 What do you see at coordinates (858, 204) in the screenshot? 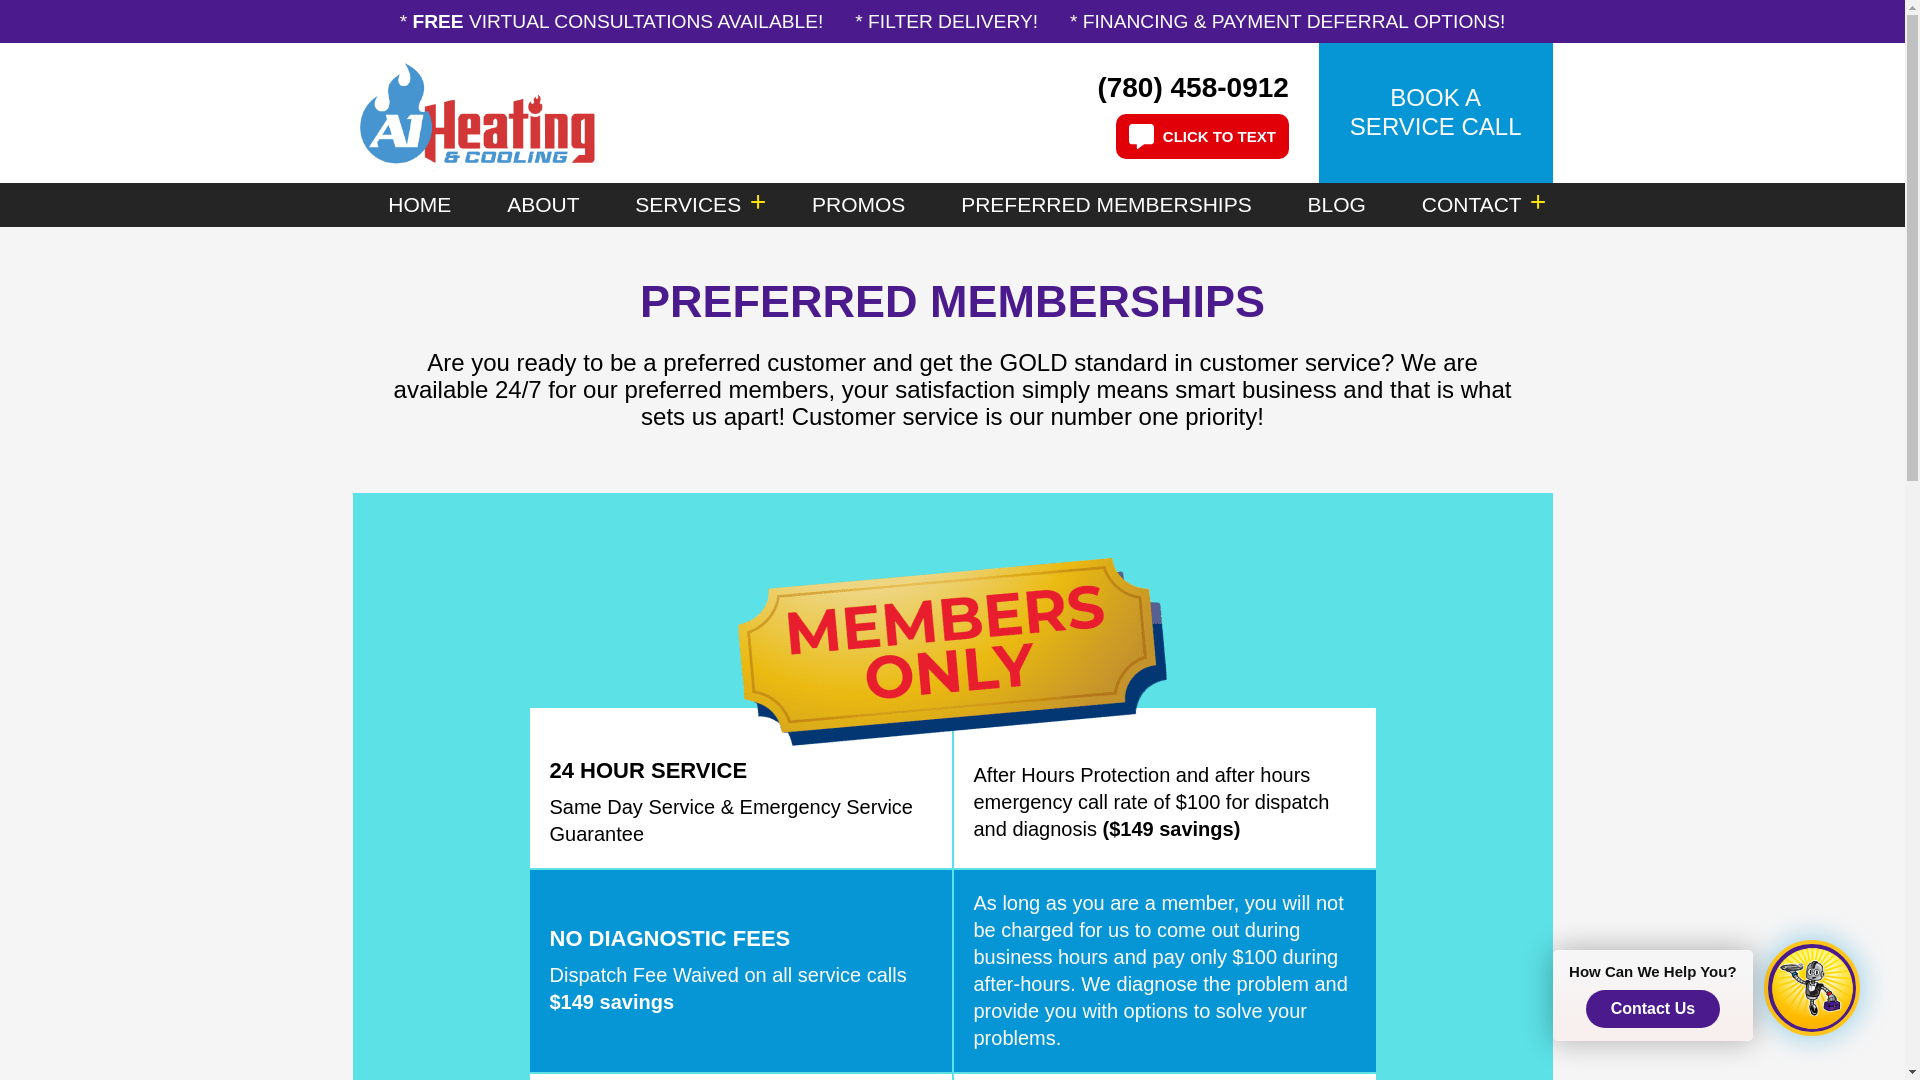
I see `PROMOS` at bounding box center [858, 204].